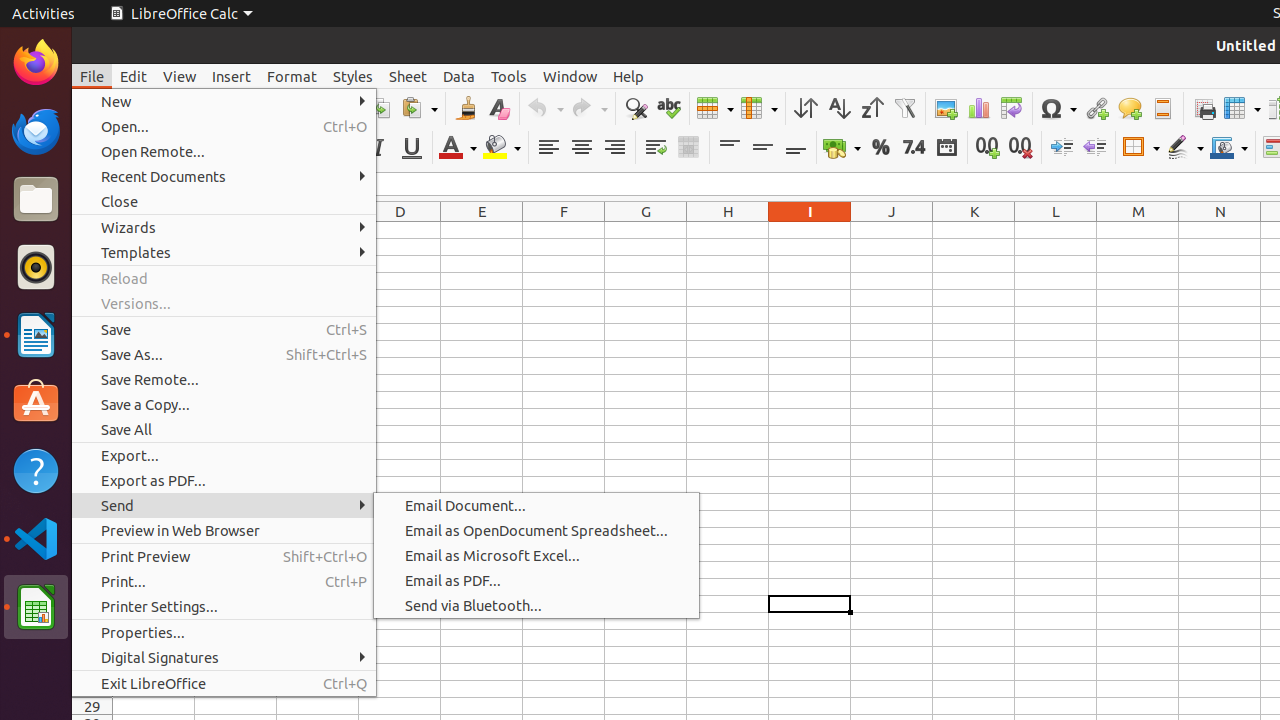 The height and width of the screenshot is (720, 1280). What do you see at coordinates (536, 606) in the screenshot?
I see `Send via Bluetooth...` at bounding box center [536, 606].